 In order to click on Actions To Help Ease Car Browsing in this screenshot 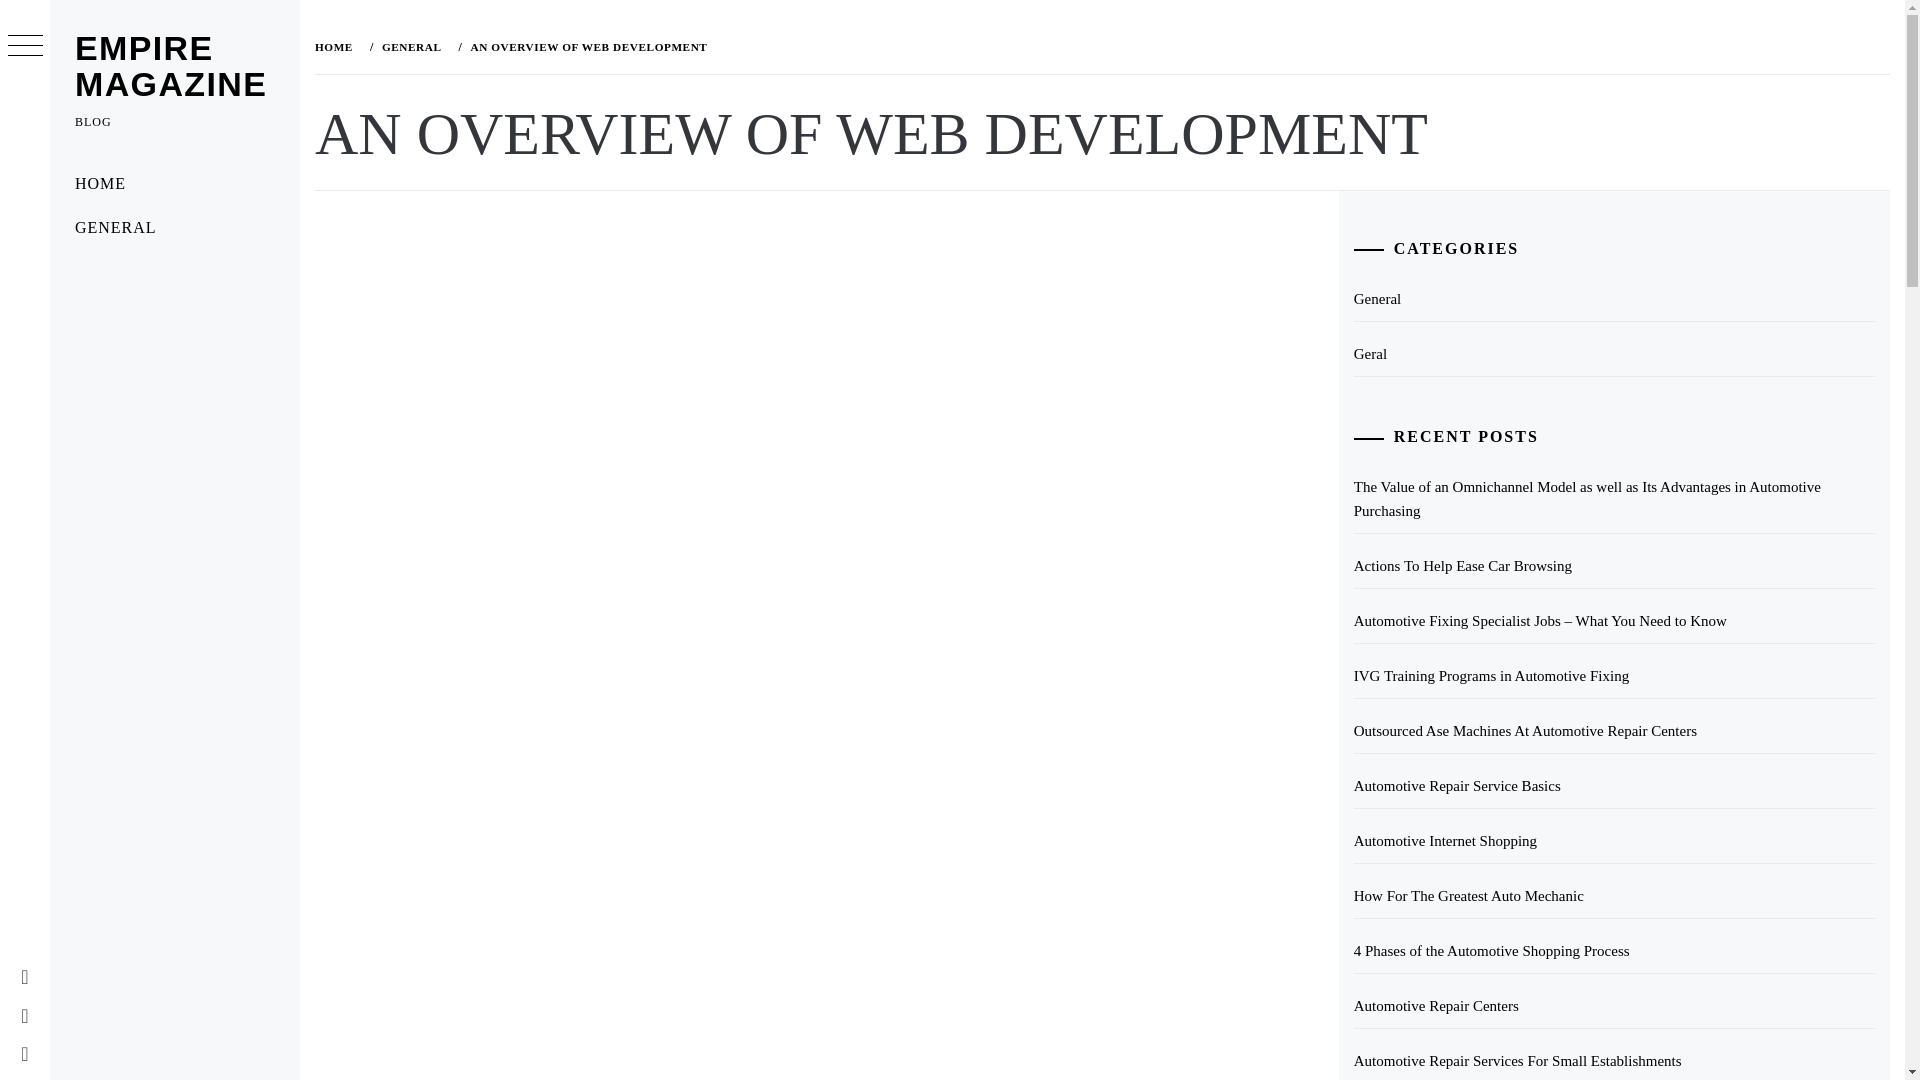, I will do `click(1614, 566)`.